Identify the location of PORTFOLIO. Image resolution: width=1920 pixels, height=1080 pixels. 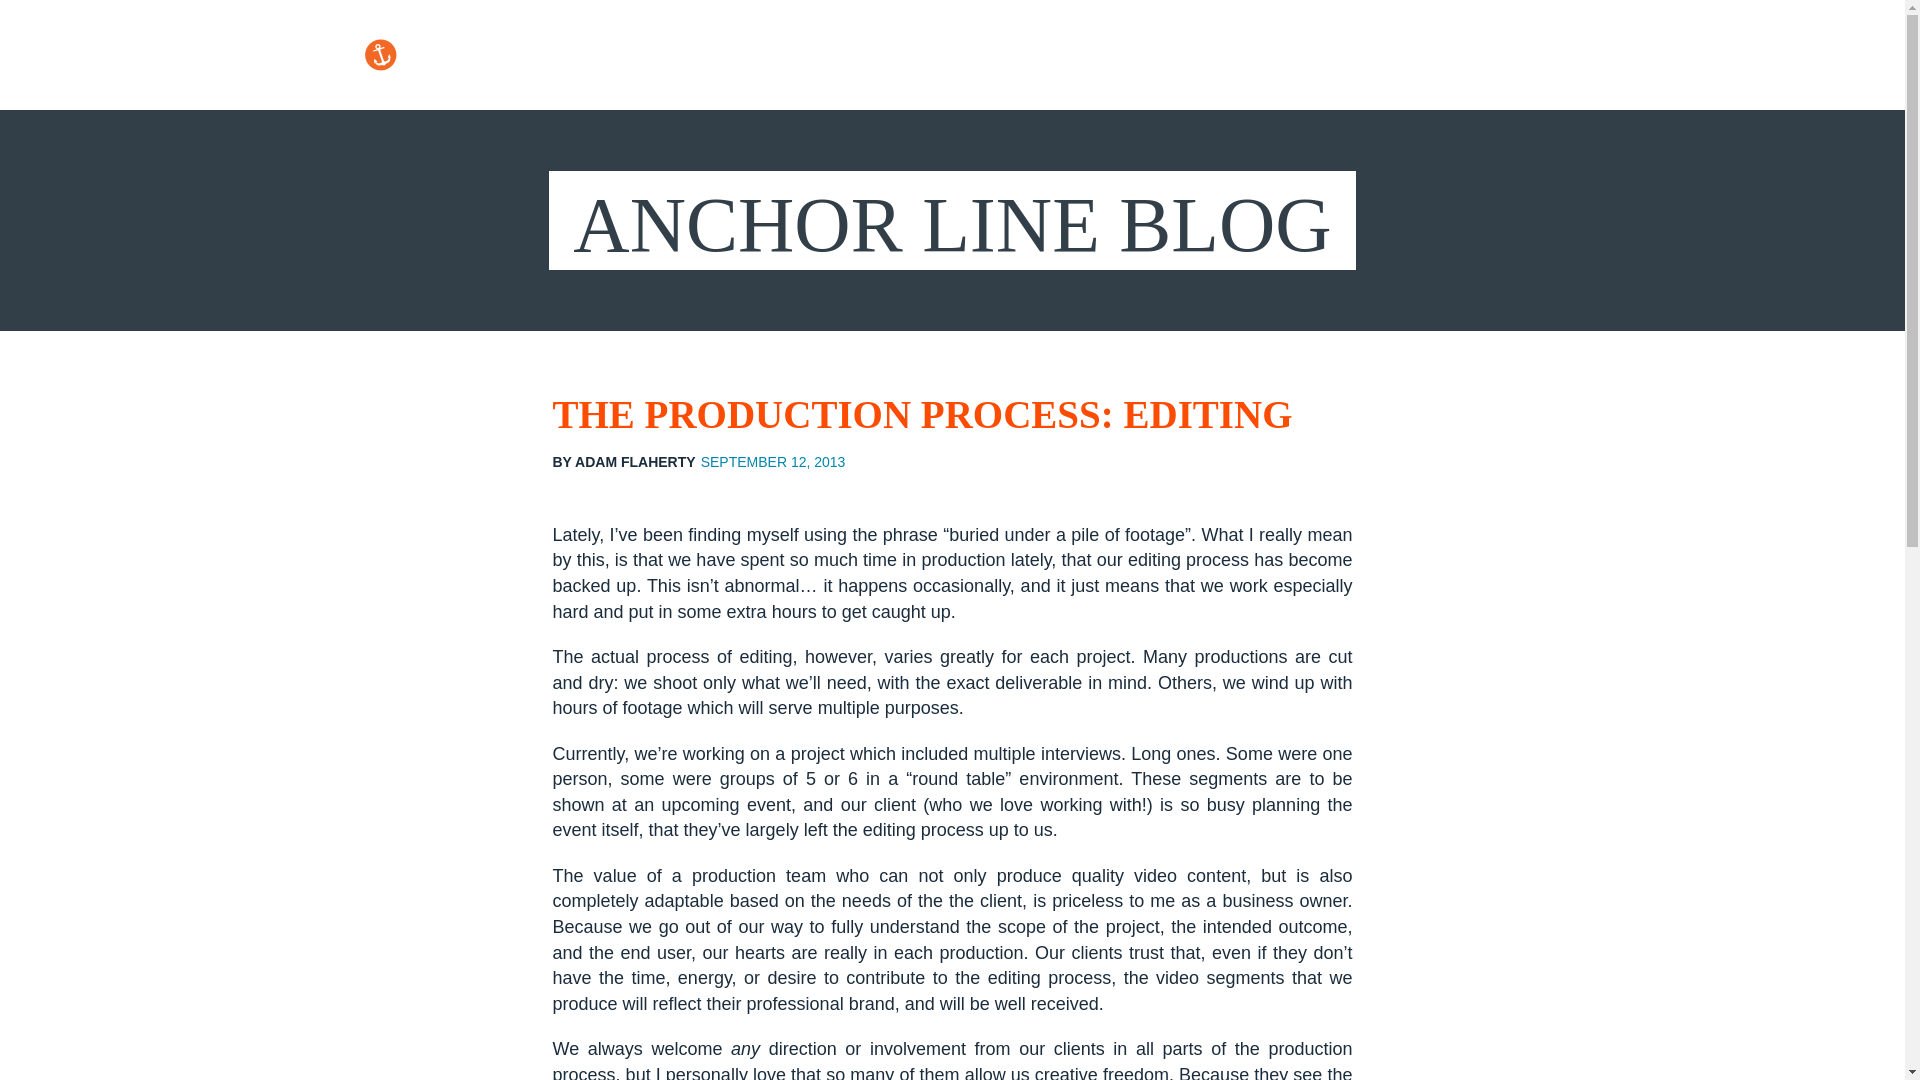
(1080, 56).